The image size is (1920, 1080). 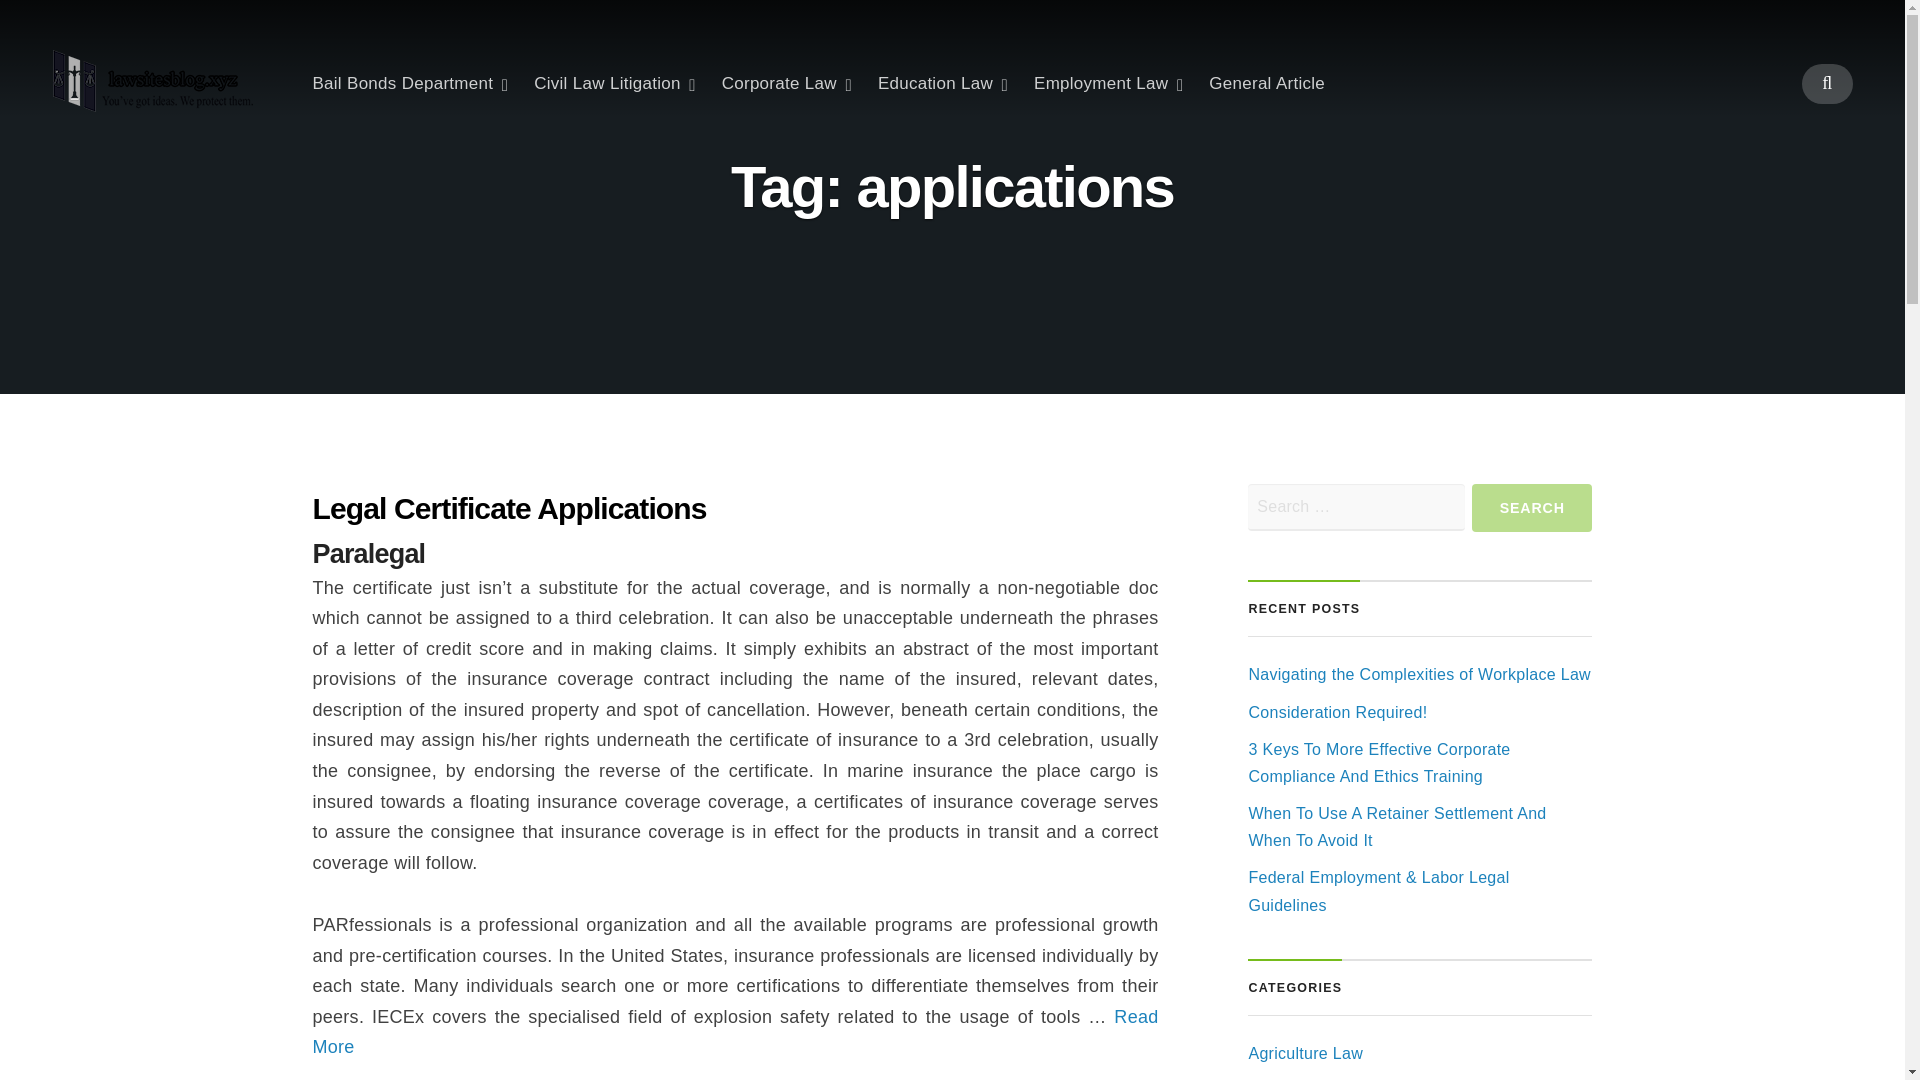 What do you see at coordinates (942, 83) in the screenshot?
I see `Education Law` at bounding box center [942, 83].